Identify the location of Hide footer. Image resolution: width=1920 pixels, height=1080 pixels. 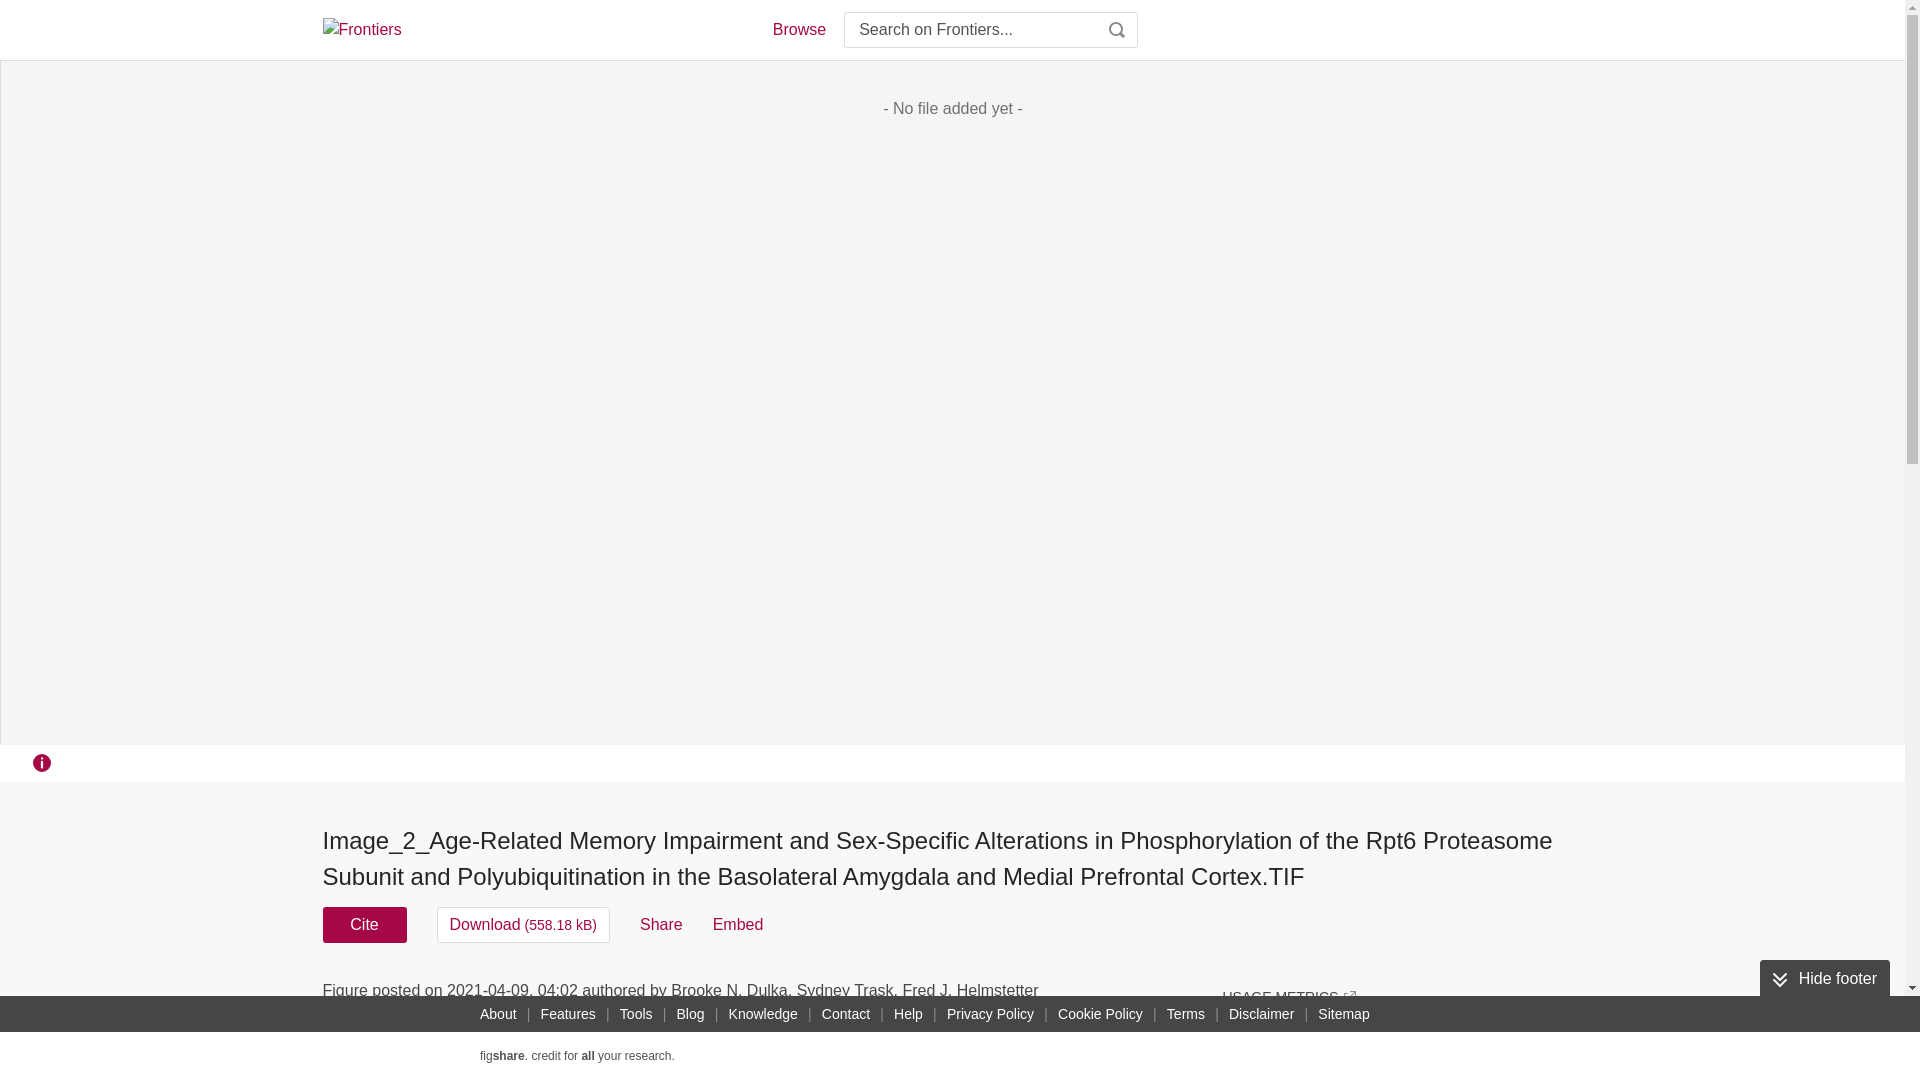
(1824, 978).